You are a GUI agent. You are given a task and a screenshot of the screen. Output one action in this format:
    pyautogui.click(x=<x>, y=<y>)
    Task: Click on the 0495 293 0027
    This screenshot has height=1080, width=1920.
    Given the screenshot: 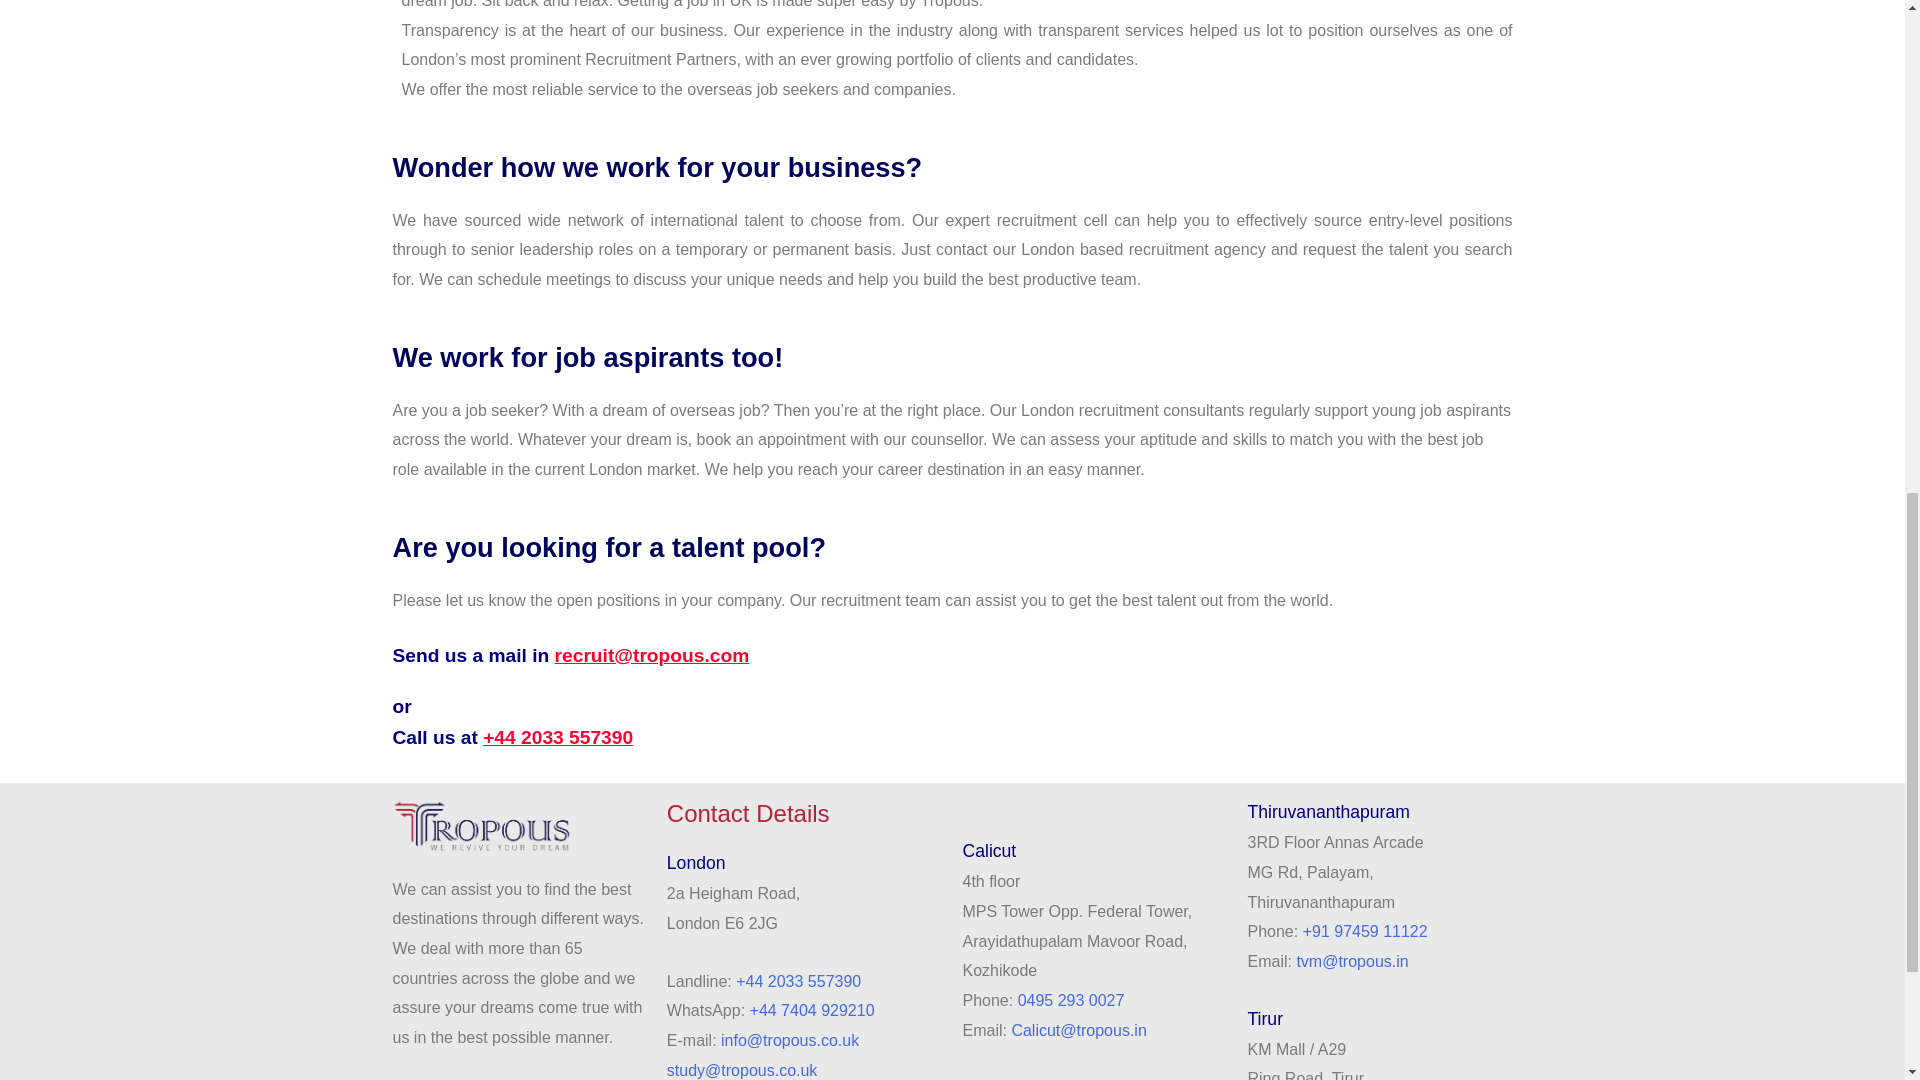 What is the action you would take?
    pyautogui.click(x=1071, y=1000)
    